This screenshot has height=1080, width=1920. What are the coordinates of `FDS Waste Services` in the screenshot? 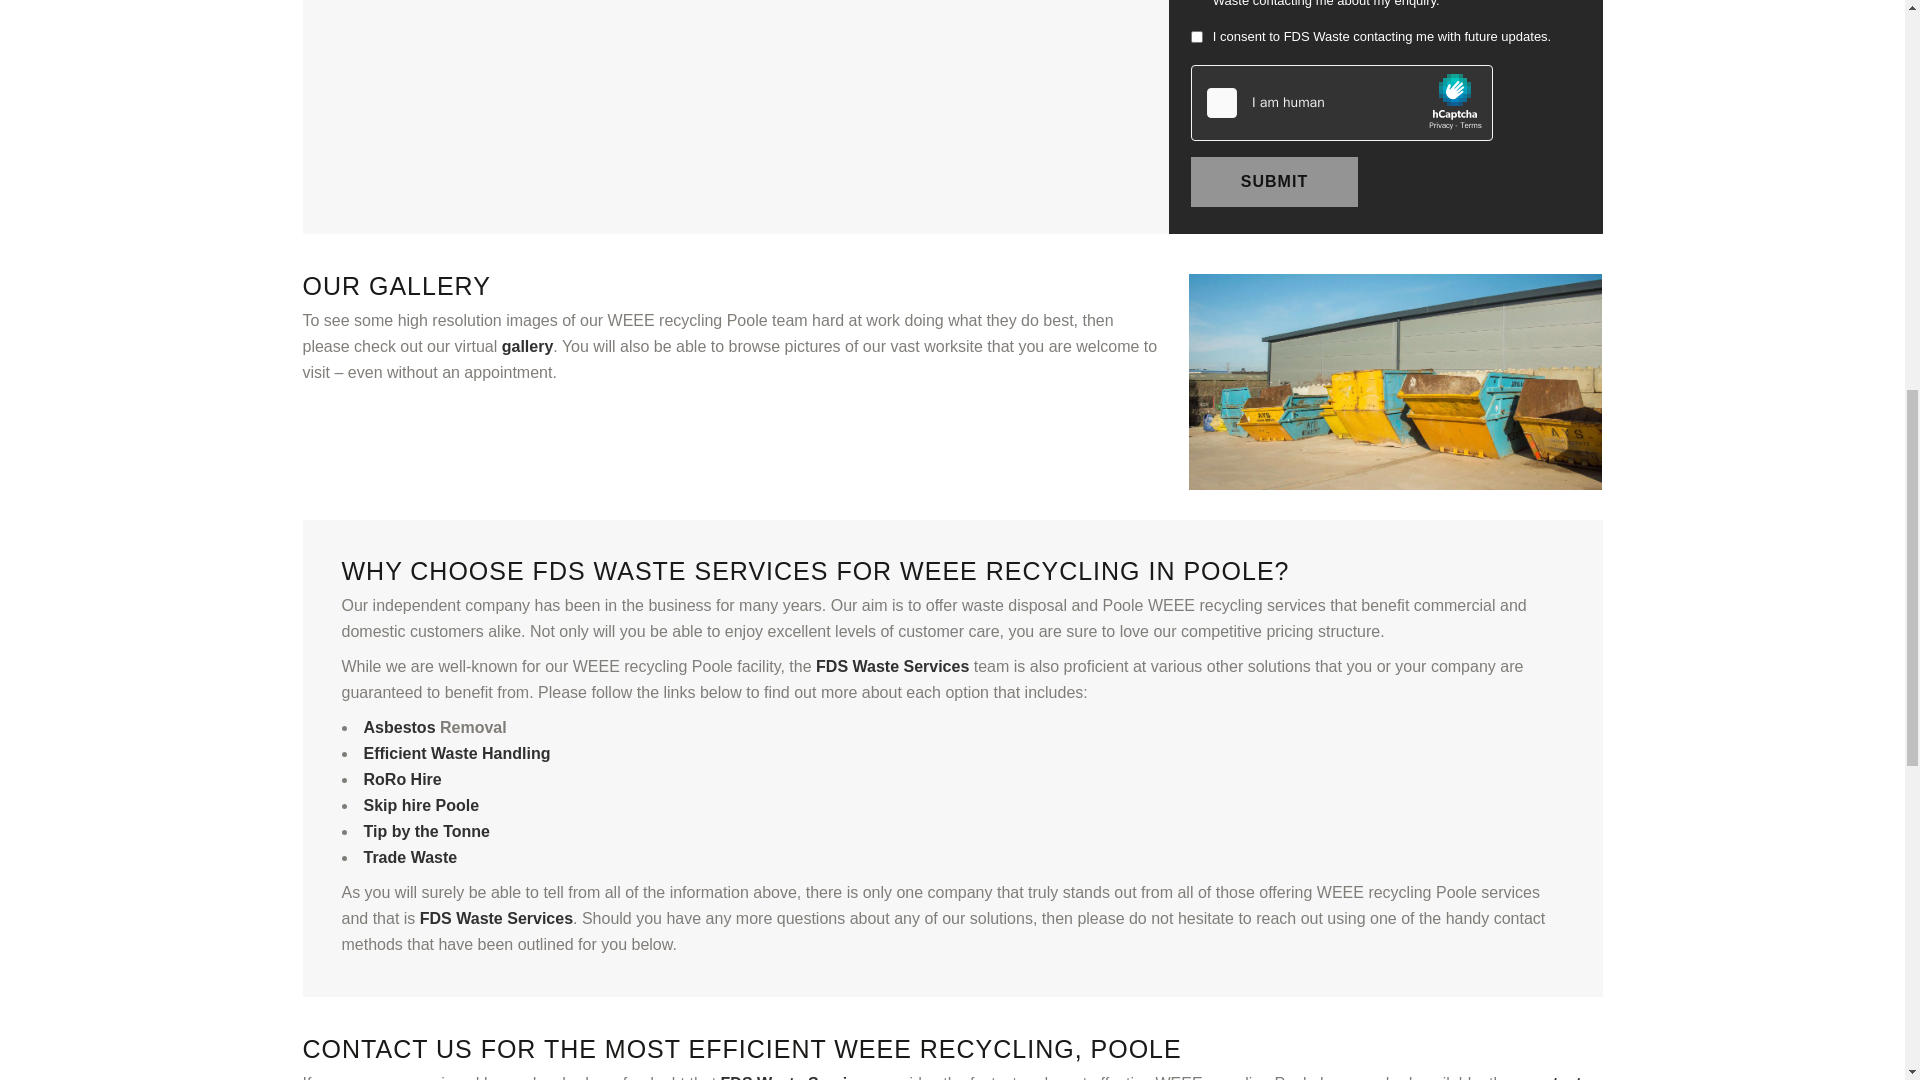 It's located at (892, 666).